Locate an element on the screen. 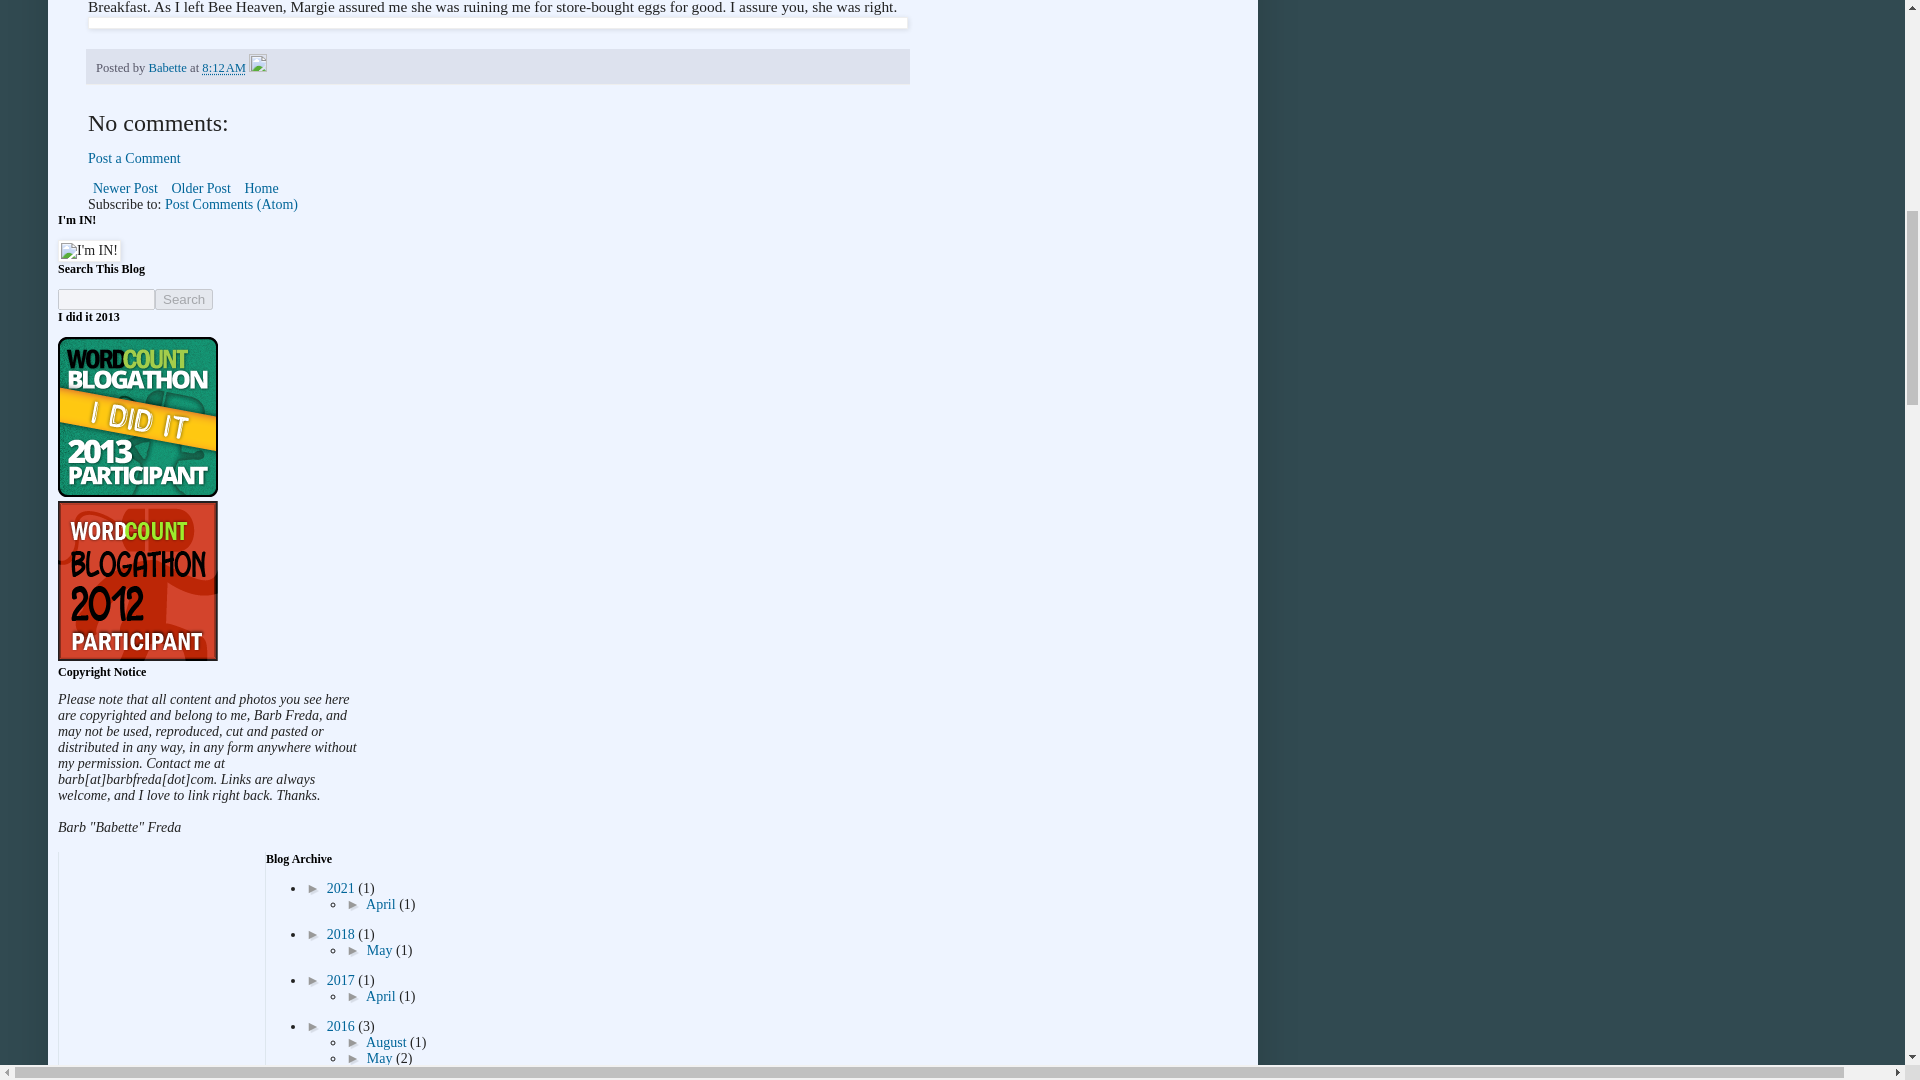 This screenshot has height=1080, width=1920. author profile is located at coordinates (168, 67).